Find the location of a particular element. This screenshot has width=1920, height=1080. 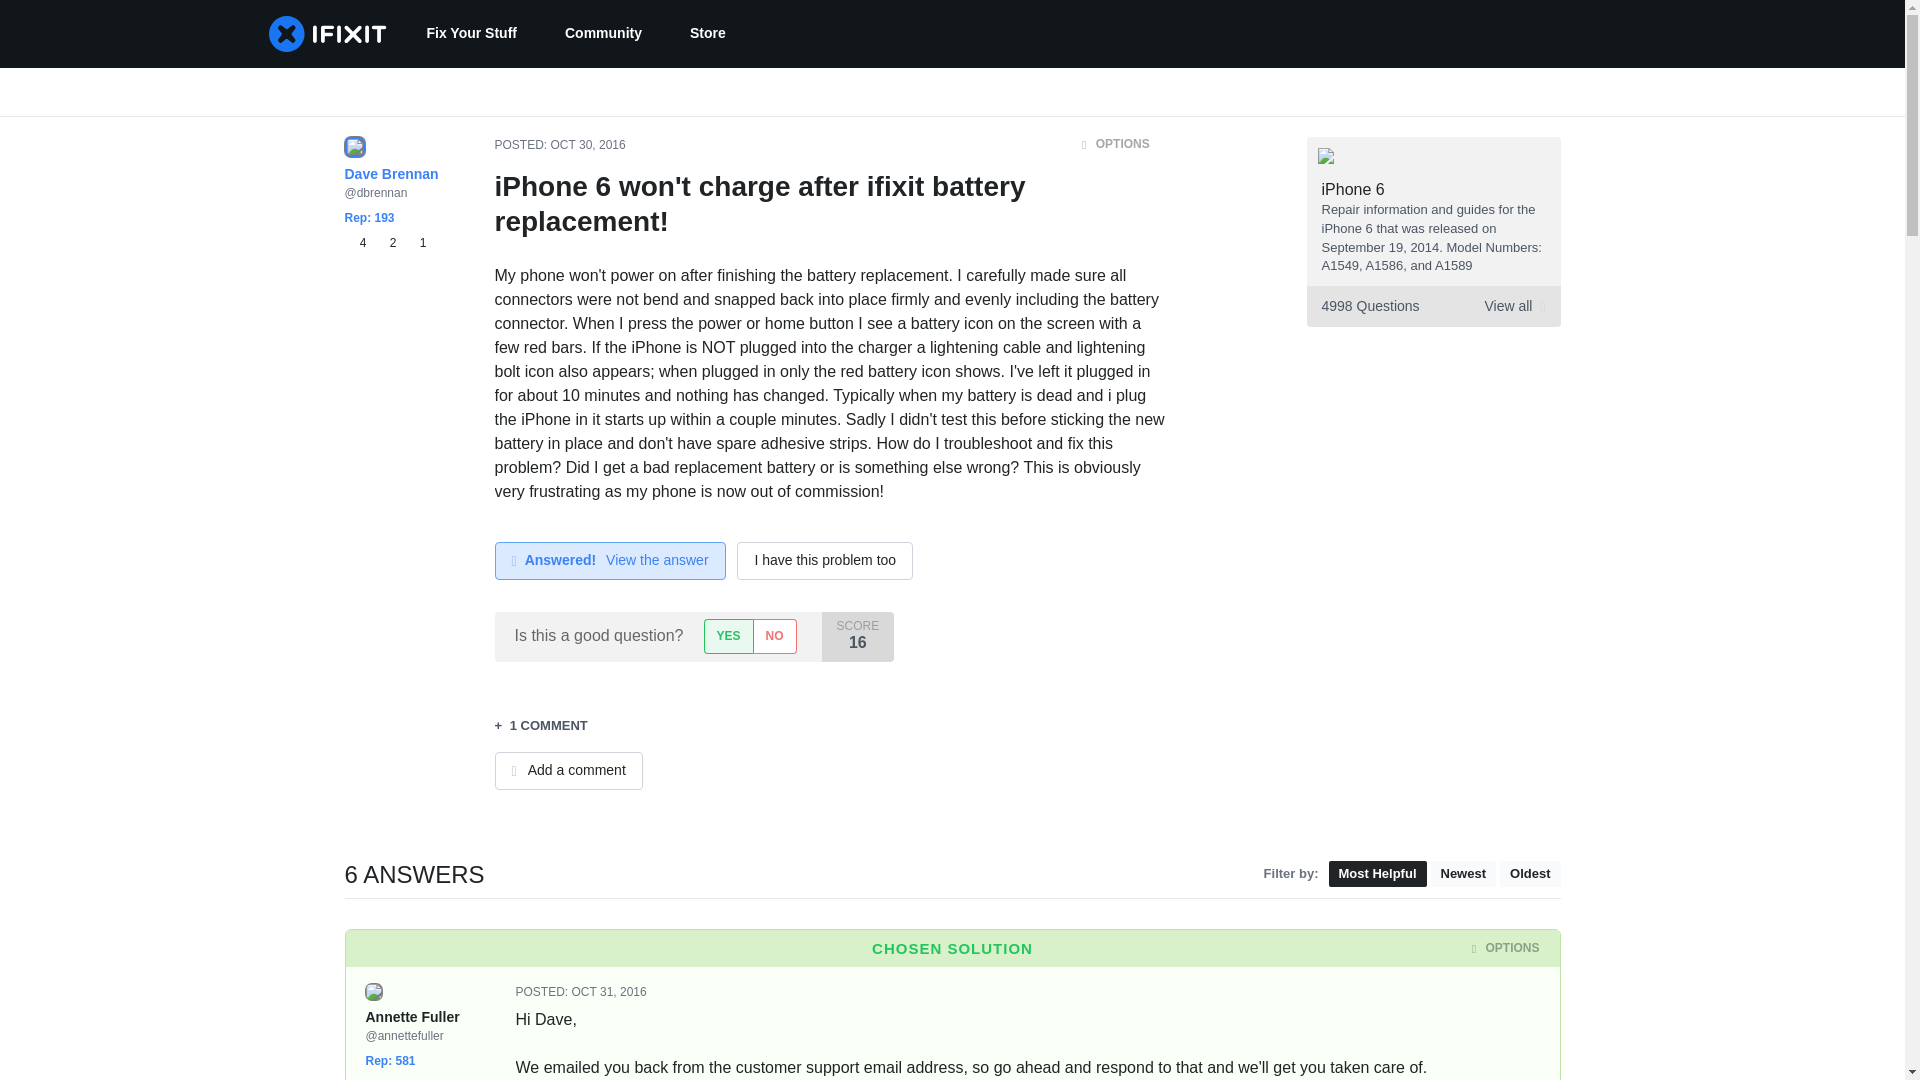

7 4 1 is located at coordinates (406, 1078).